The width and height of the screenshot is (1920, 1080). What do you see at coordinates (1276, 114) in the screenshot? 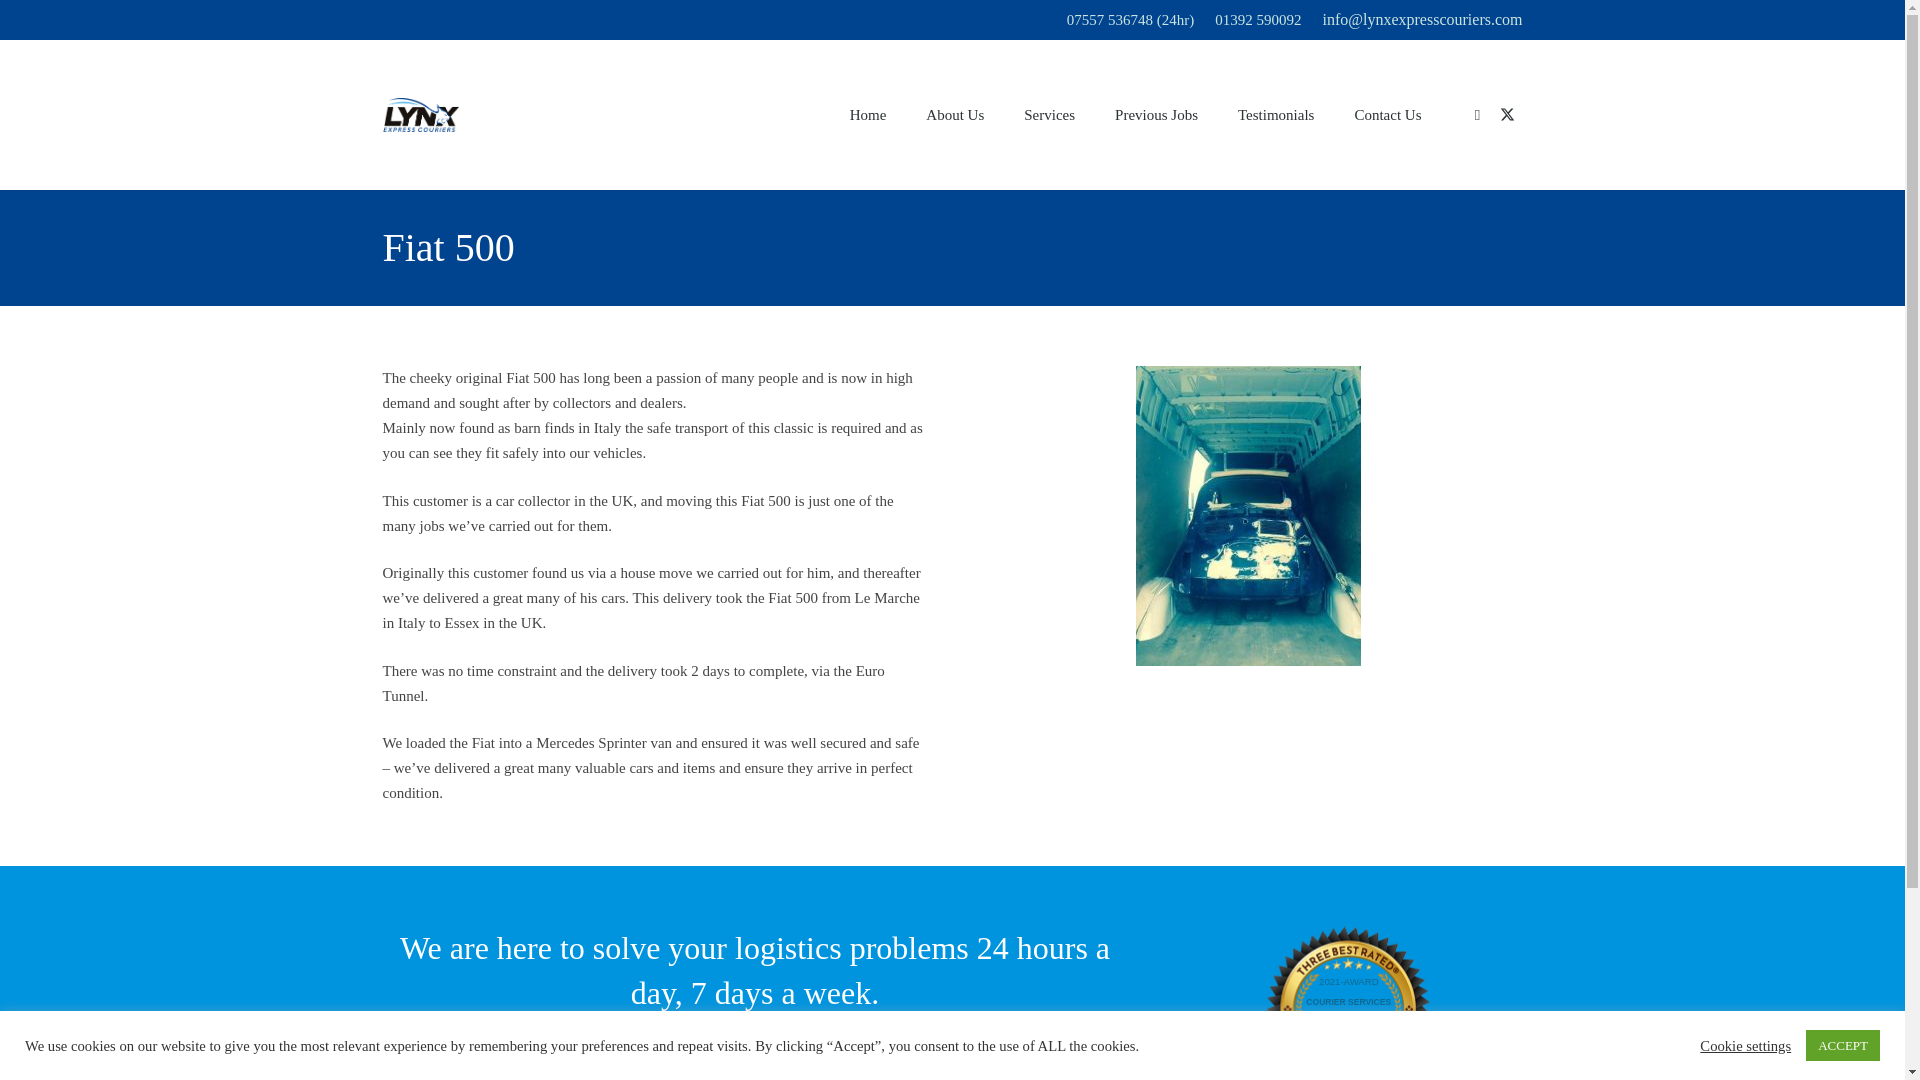
I see `Testimonials` at bounding box center [1276, 114].